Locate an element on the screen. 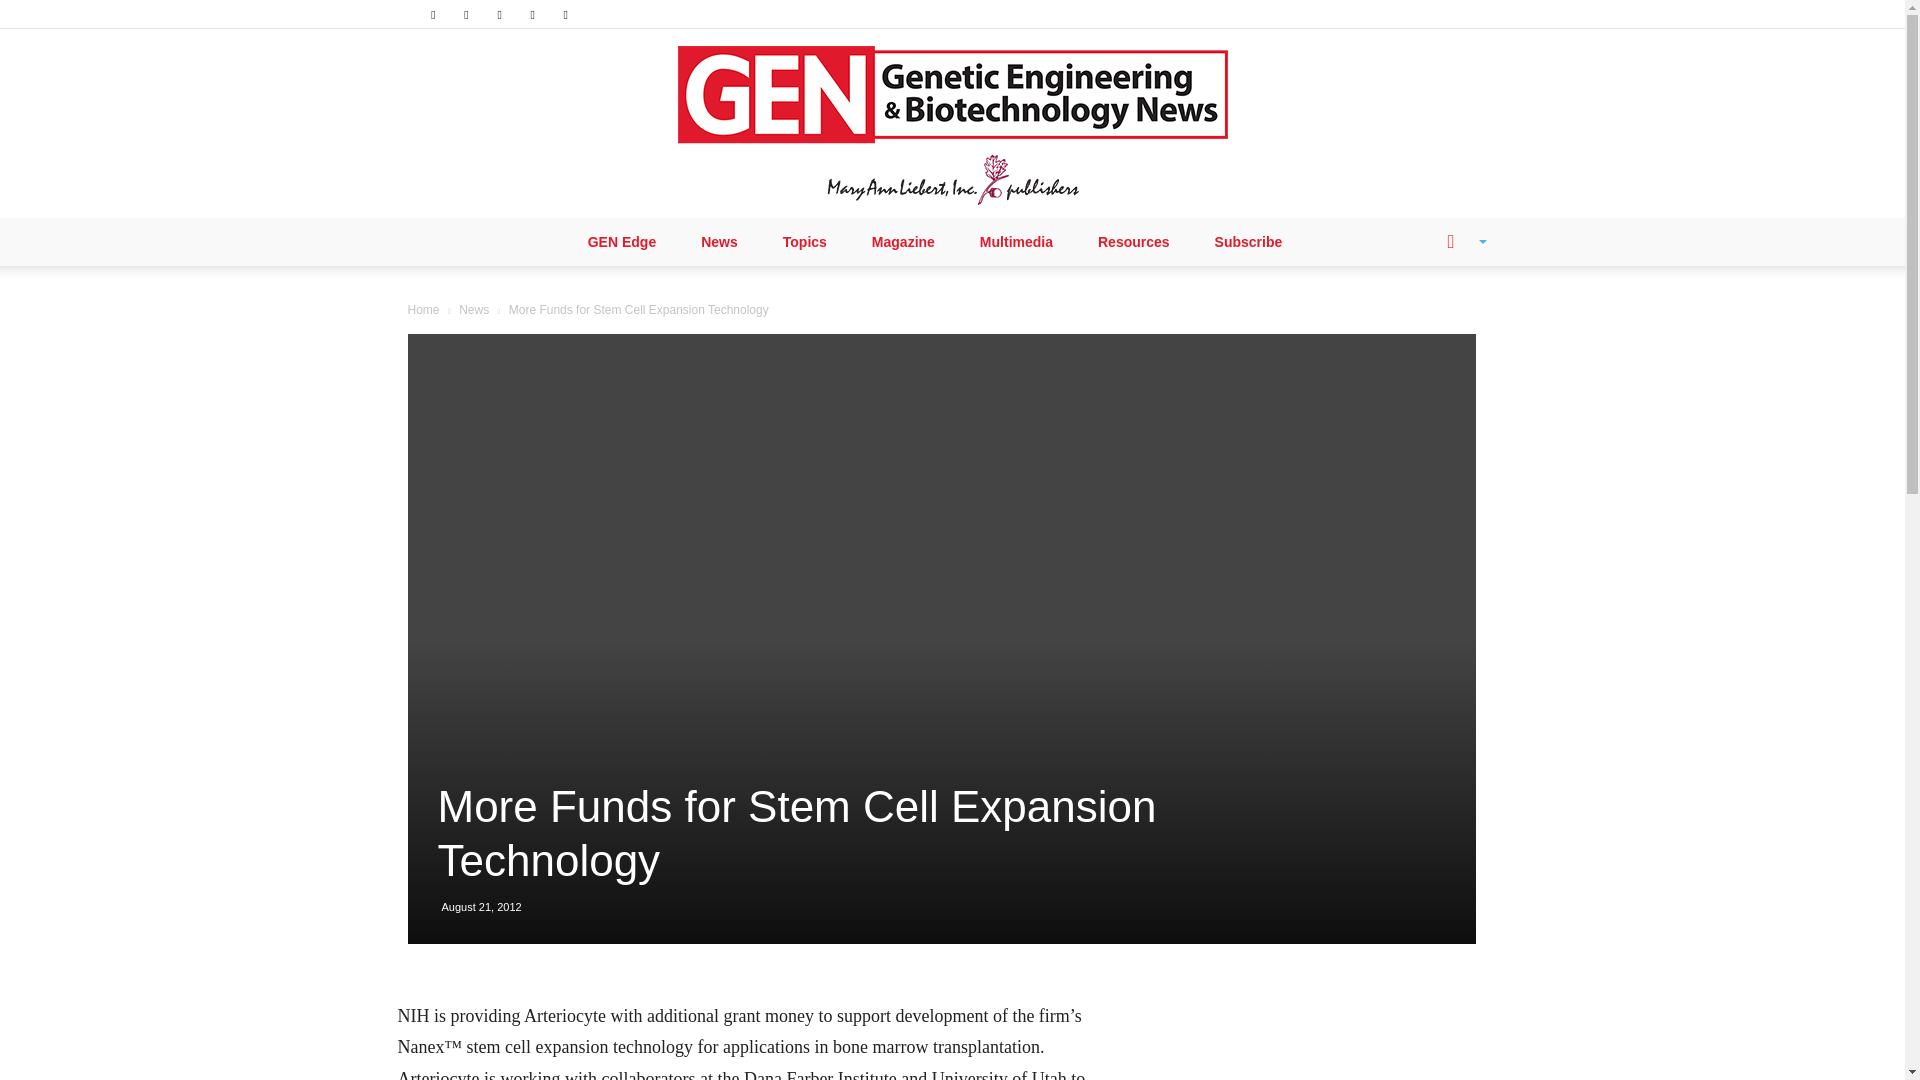 Image resolution: width=1920 pixels, height=1080 pixels. Linkedin is located at coordinates (466, 14).